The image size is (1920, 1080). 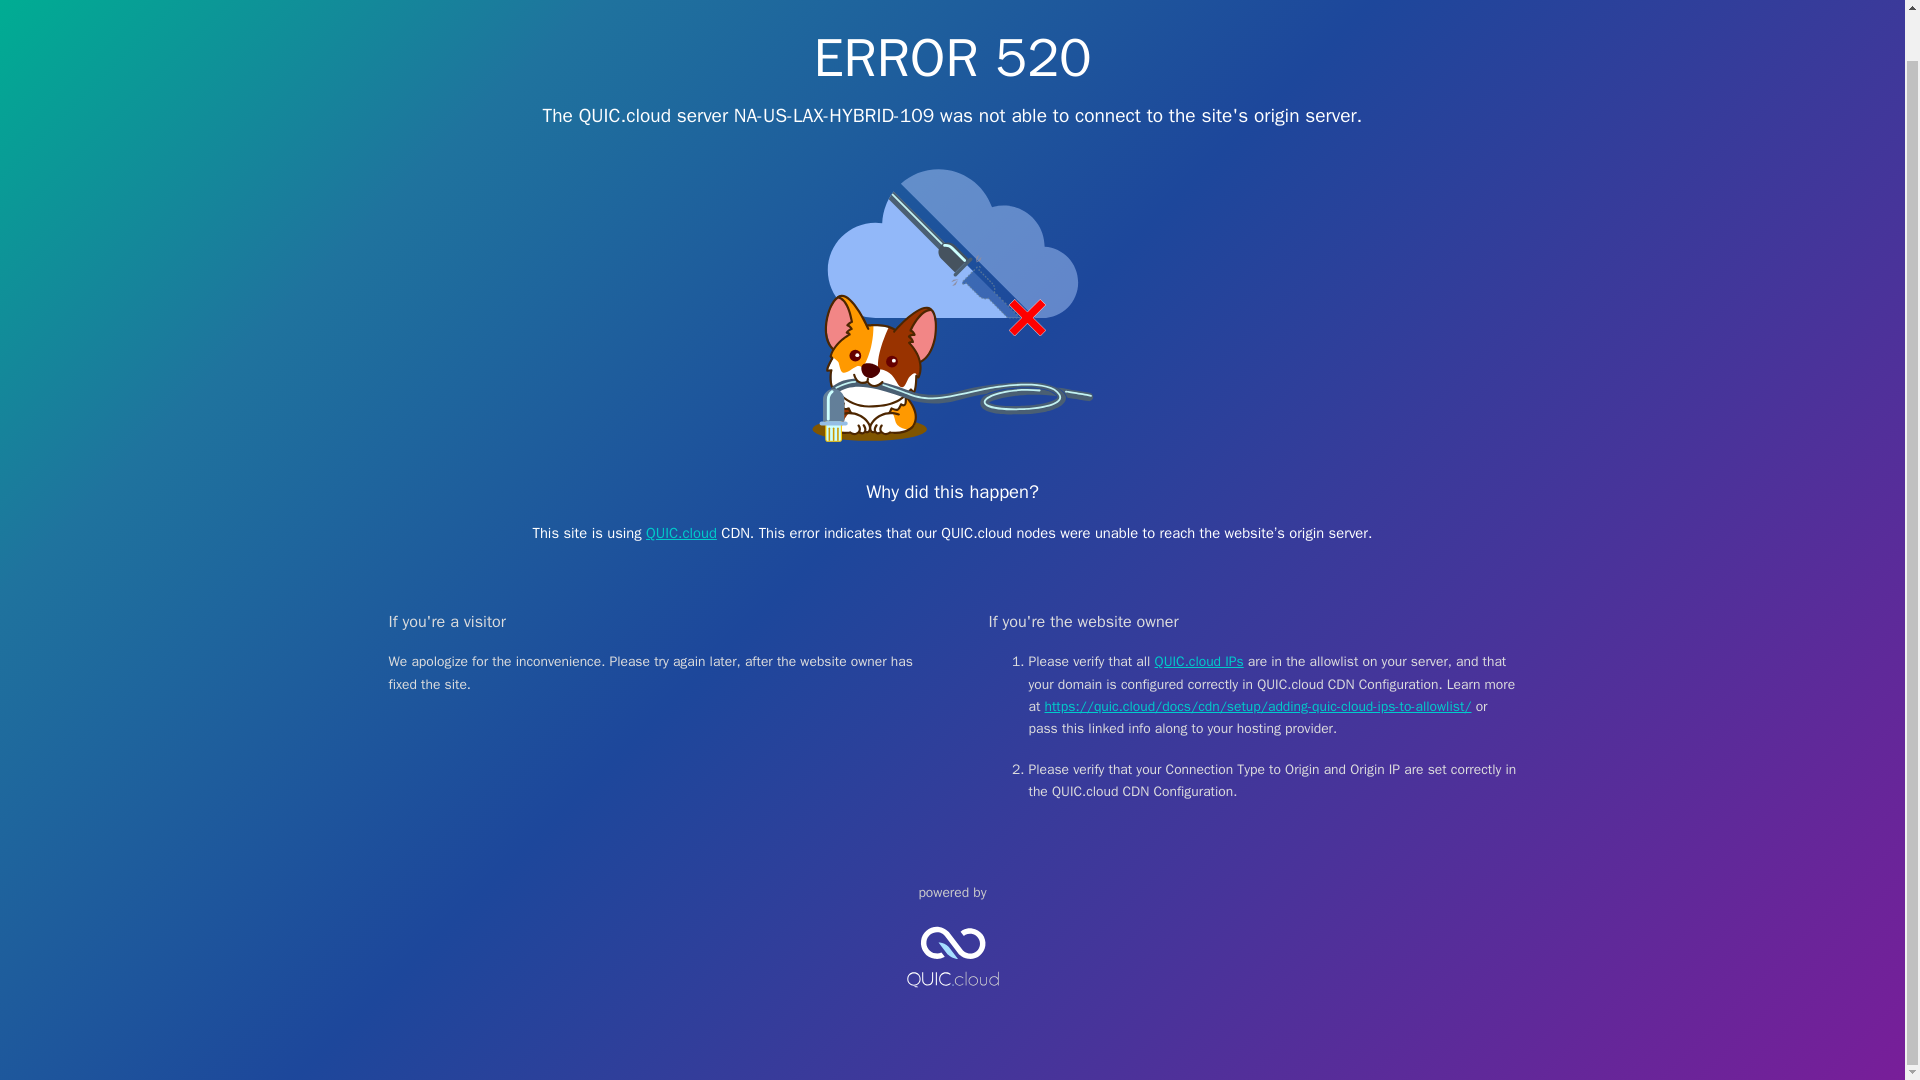 I want to click on QUIC.cloud IPs, so click(x=1200, y=661).